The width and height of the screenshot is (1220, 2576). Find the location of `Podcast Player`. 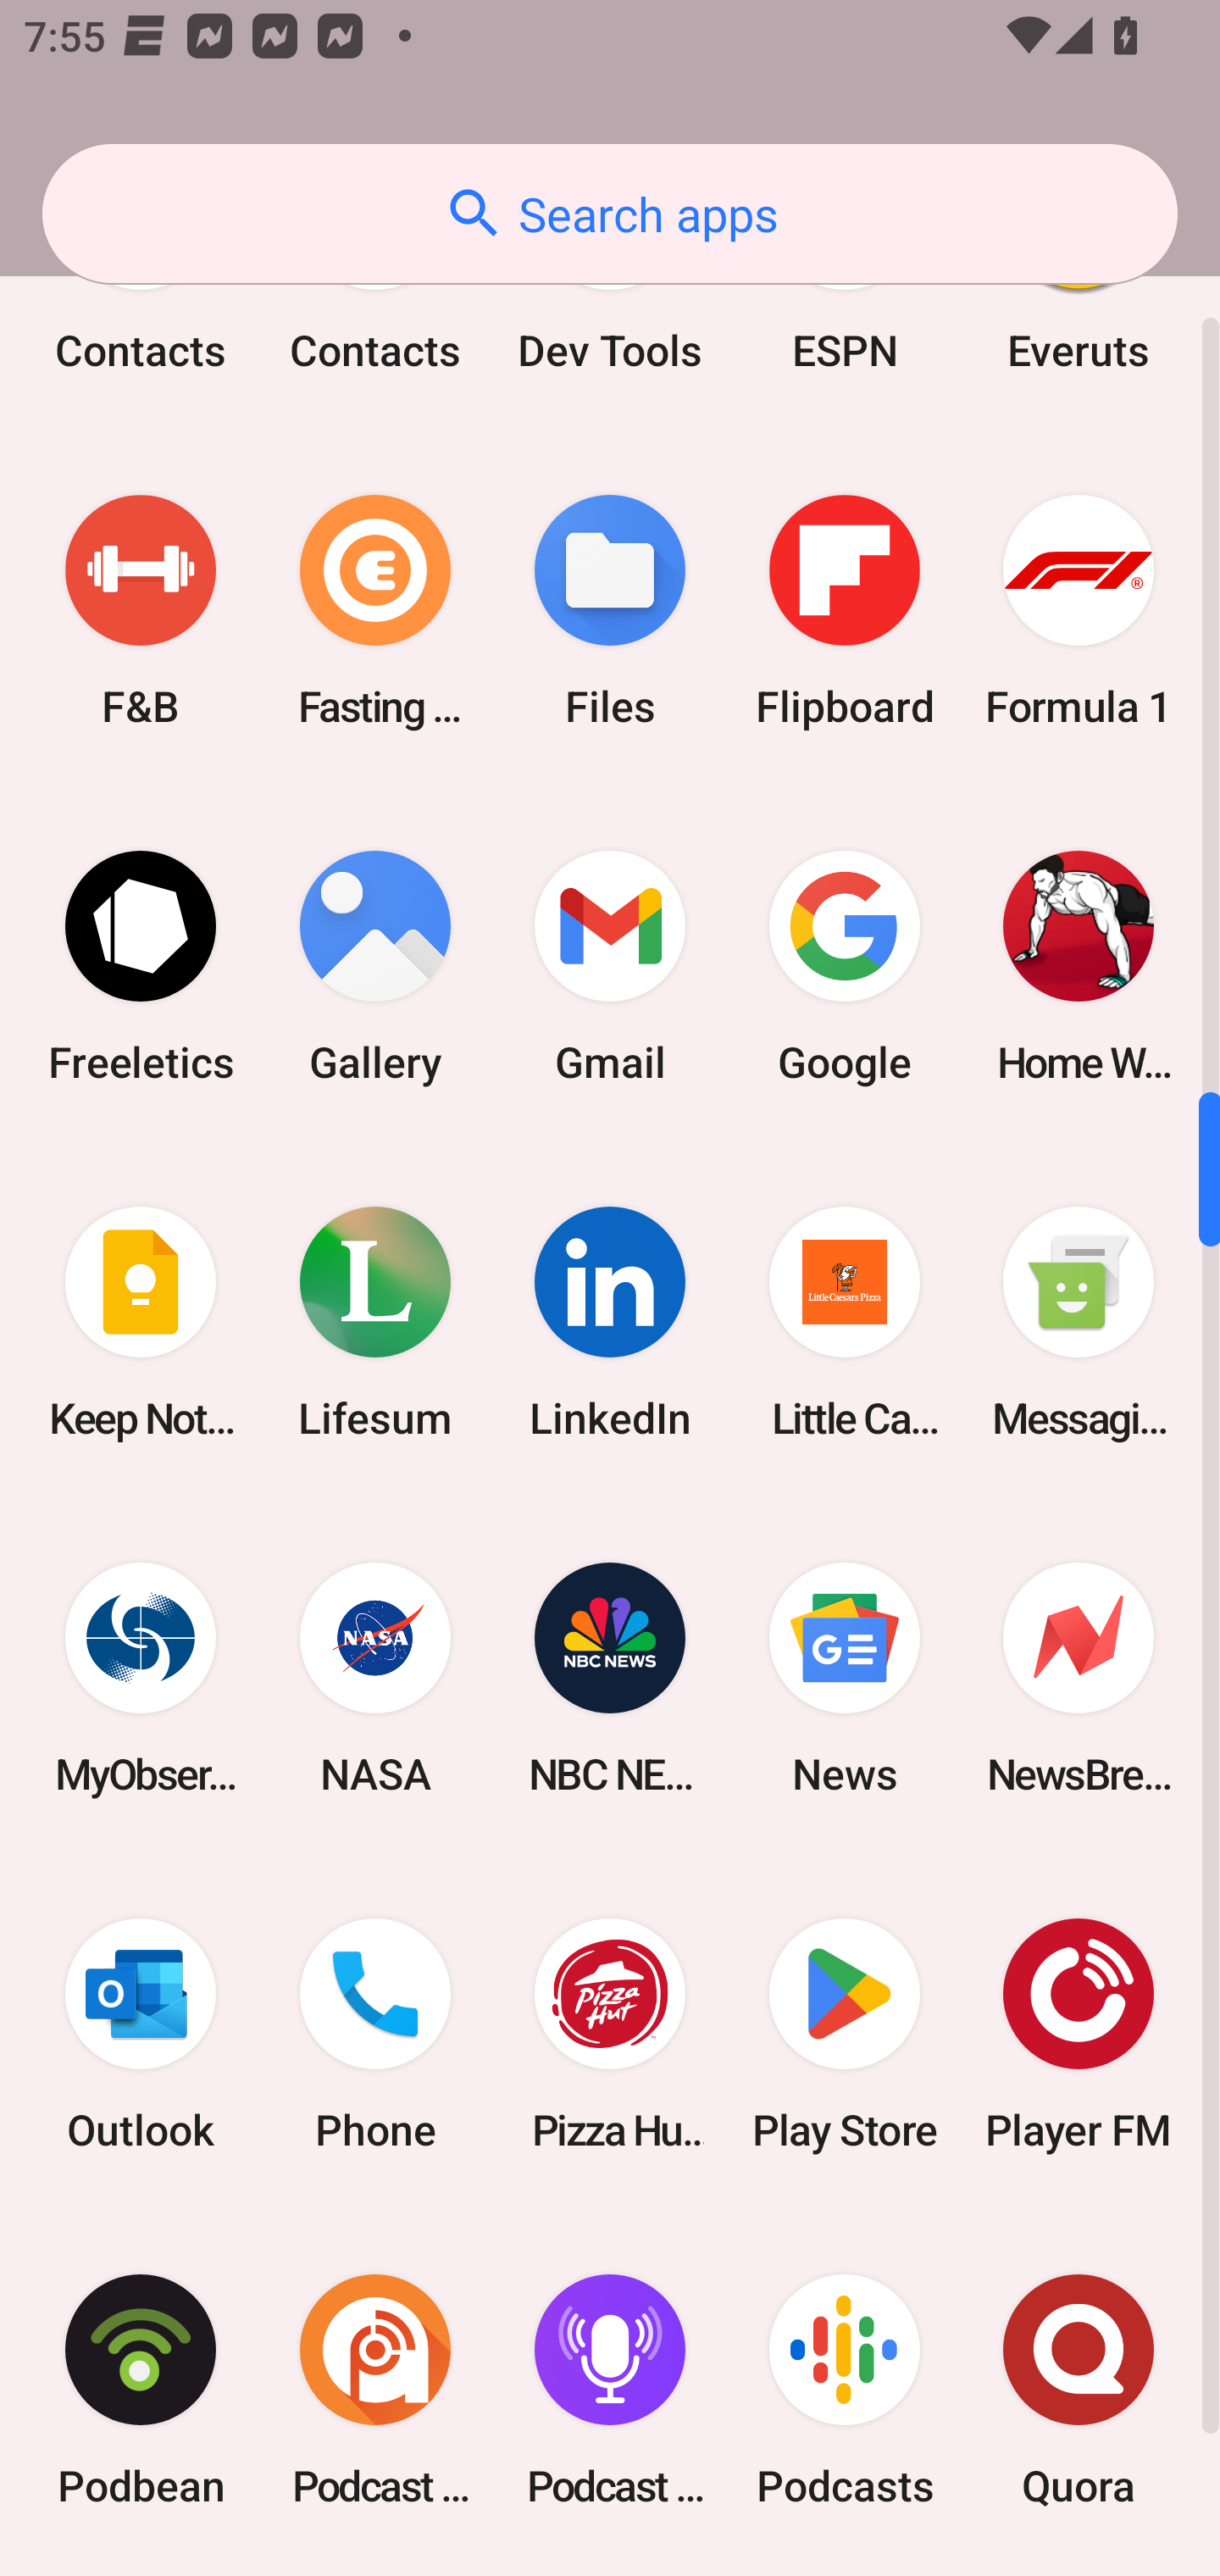

Podcast Player is located at coordinates (610, 2390).